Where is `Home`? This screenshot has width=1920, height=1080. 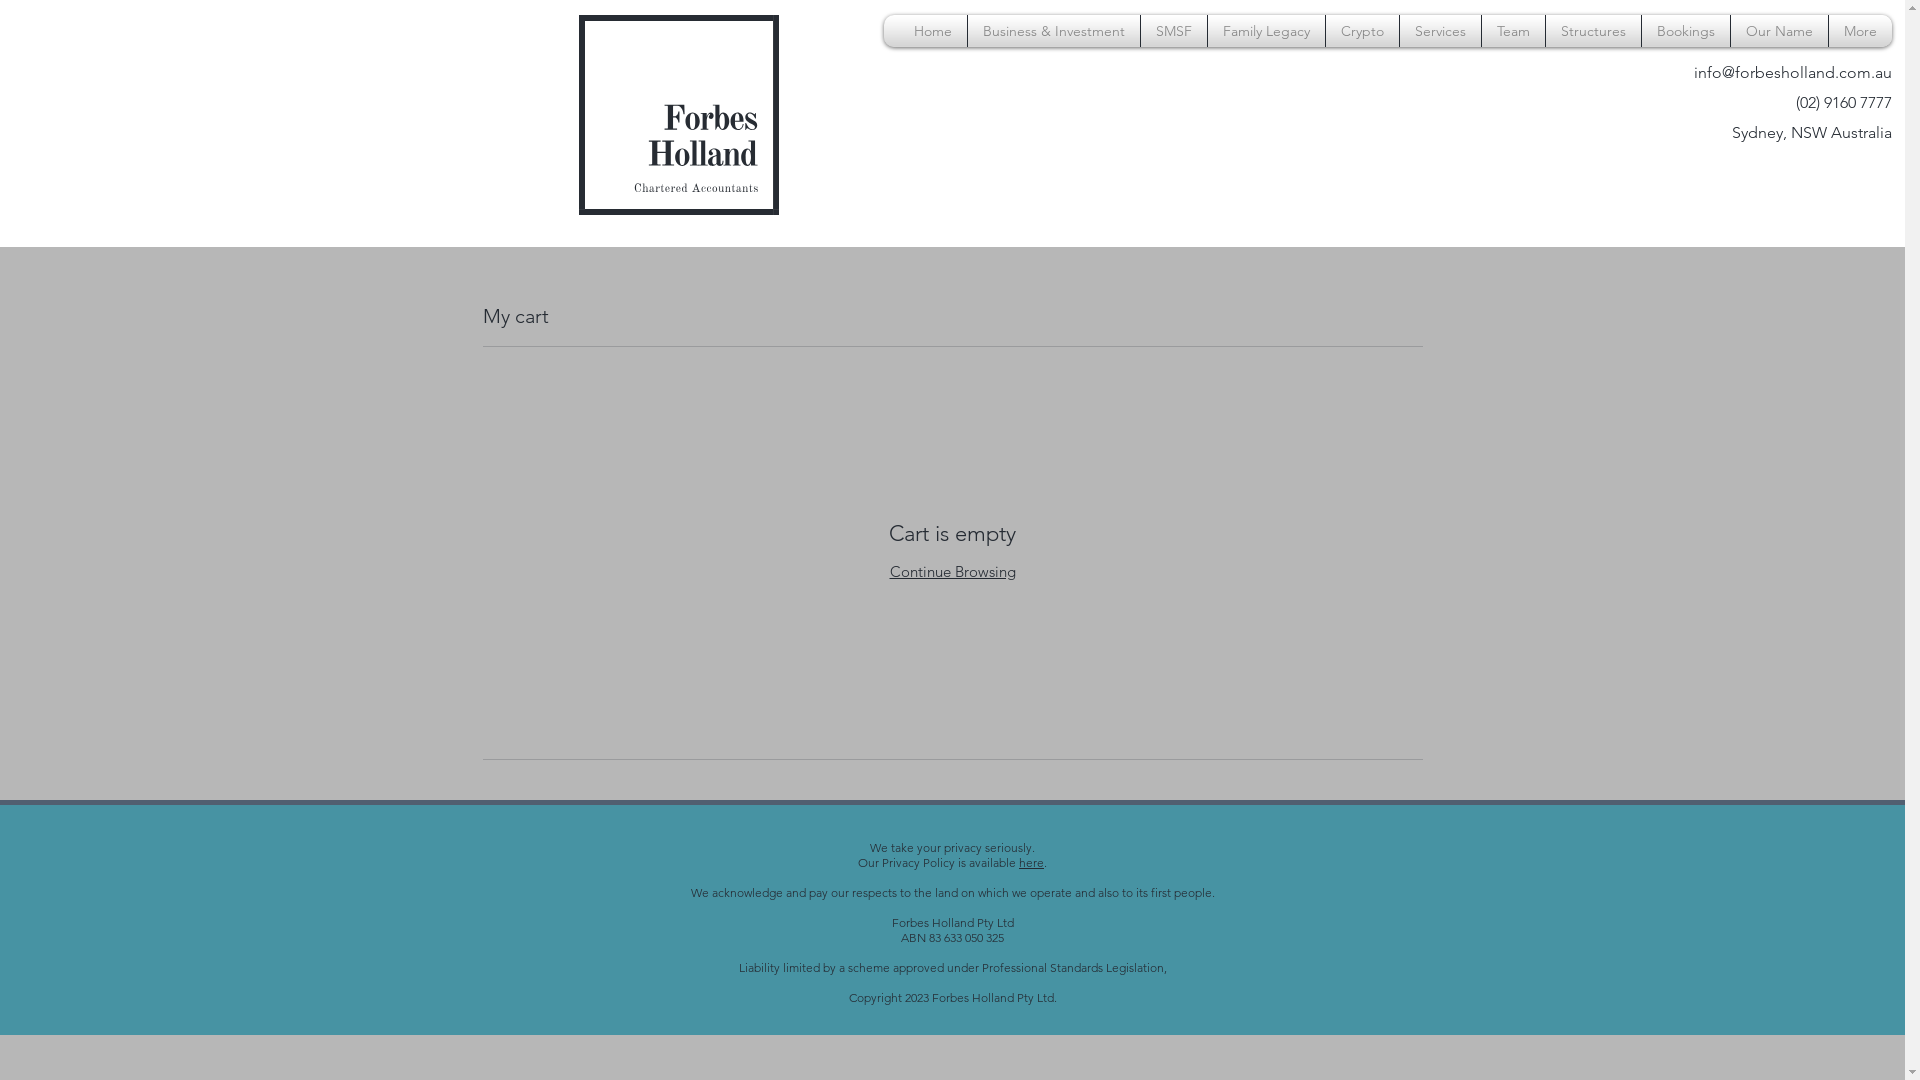
Home is located at coordinates (933, 31).